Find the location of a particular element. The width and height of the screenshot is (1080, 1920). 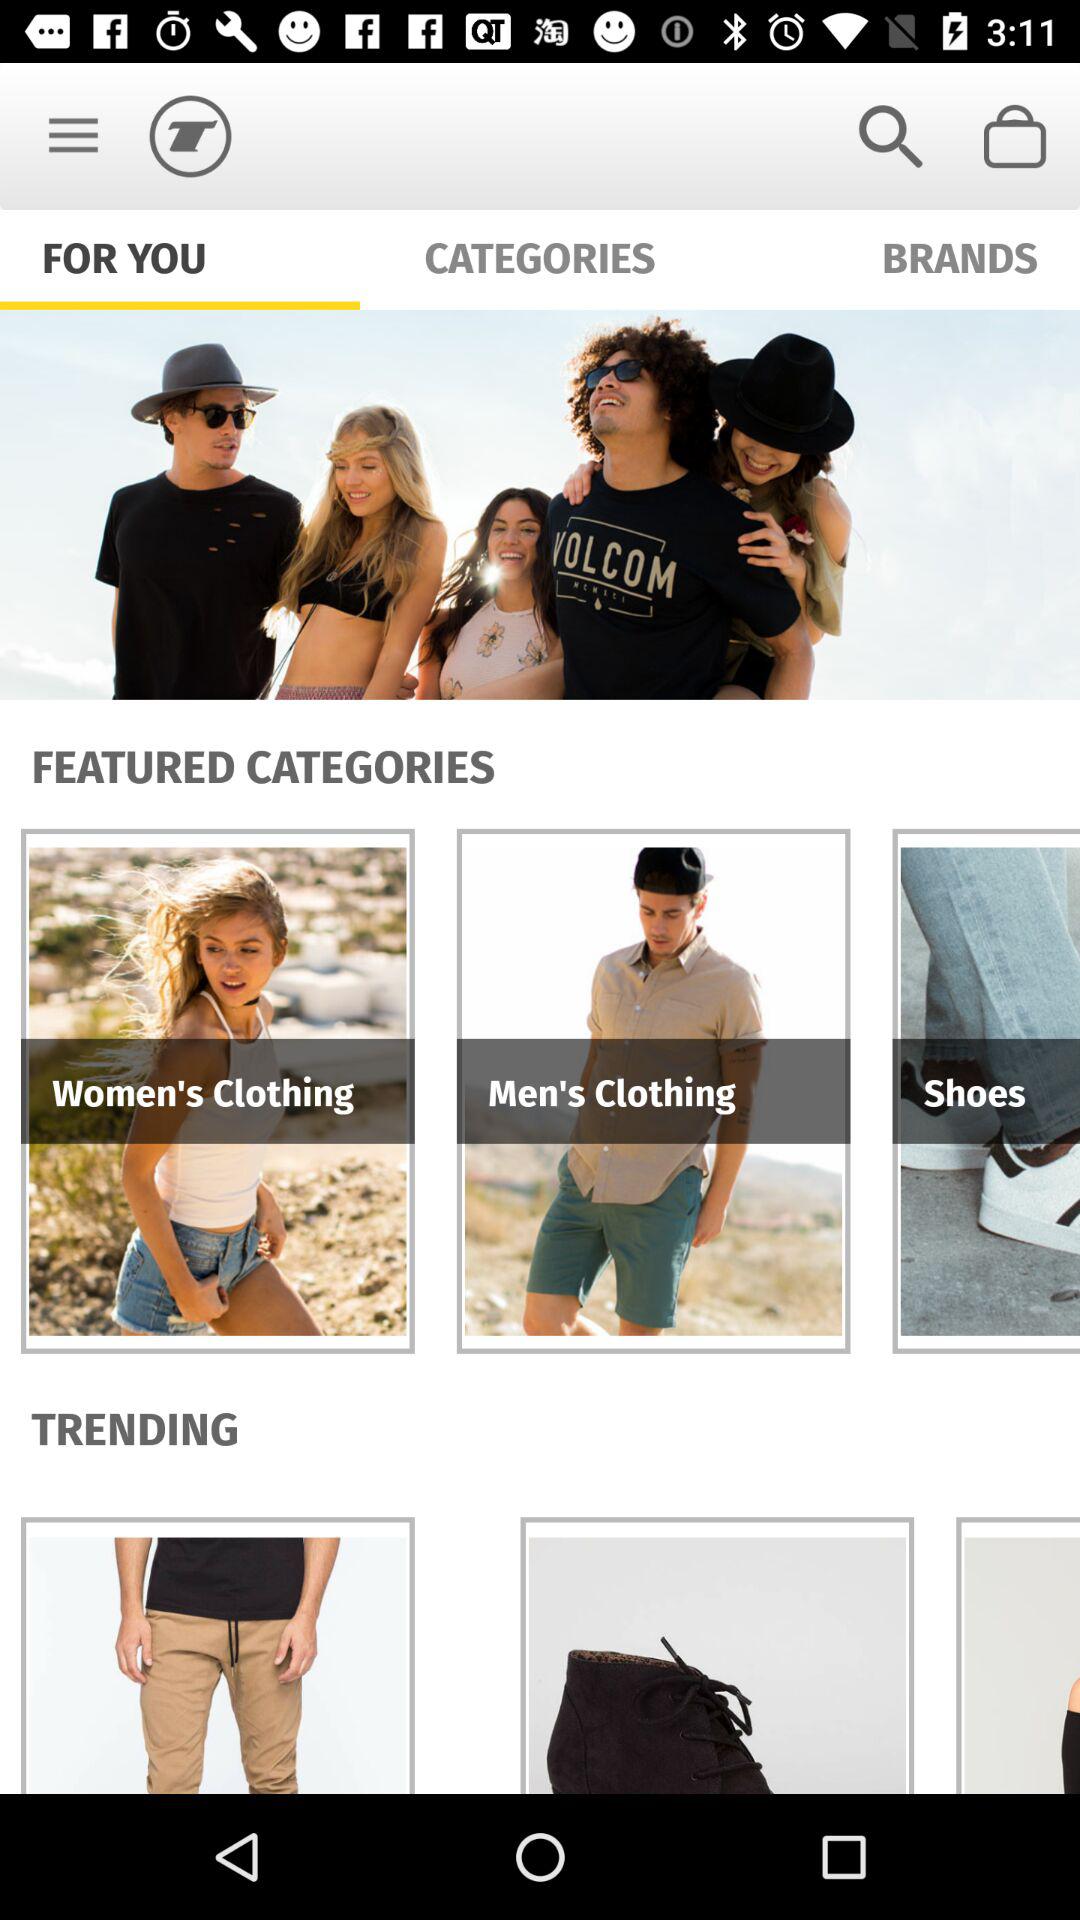

open item next to categories icon is located at coordinates (890, 136).